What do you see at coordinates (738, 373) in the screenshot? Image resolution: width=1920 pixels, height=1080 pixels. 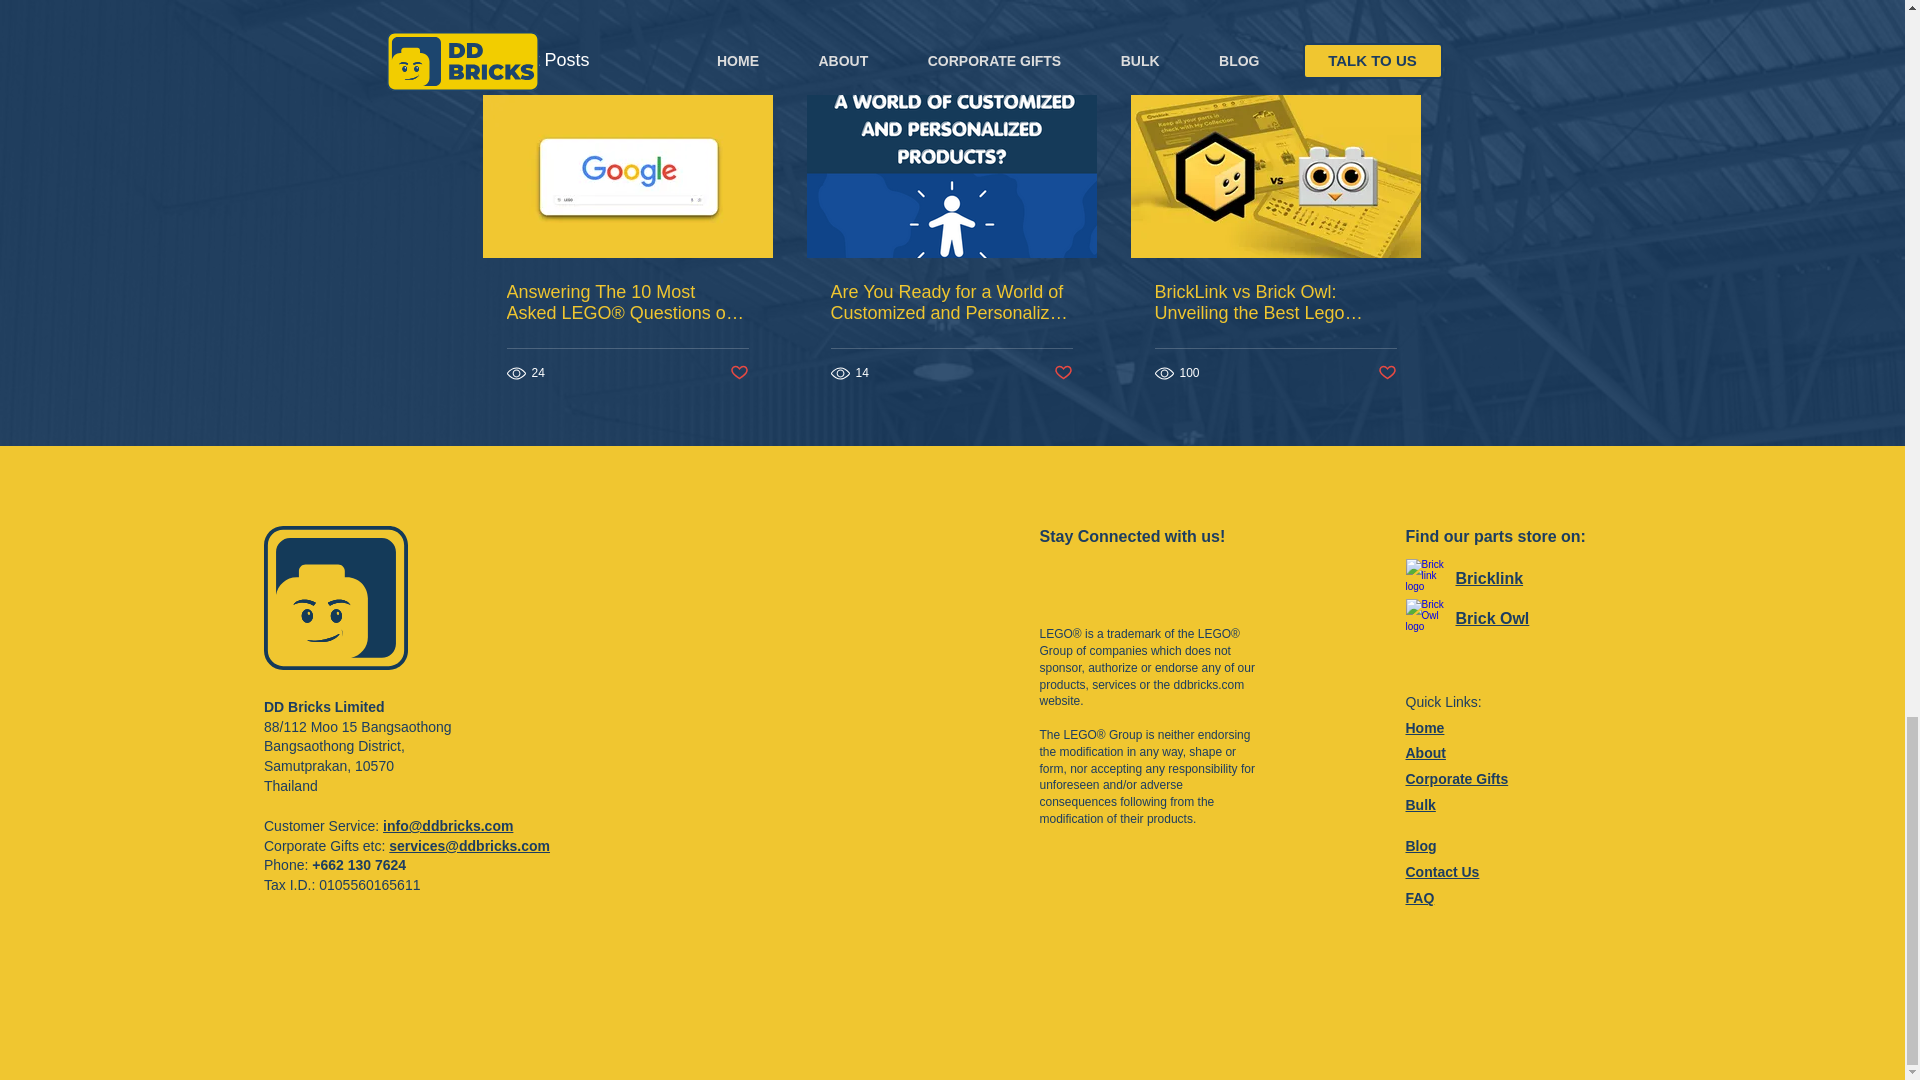 I see `Post not marked as liked` at bounding box center [738, 373].